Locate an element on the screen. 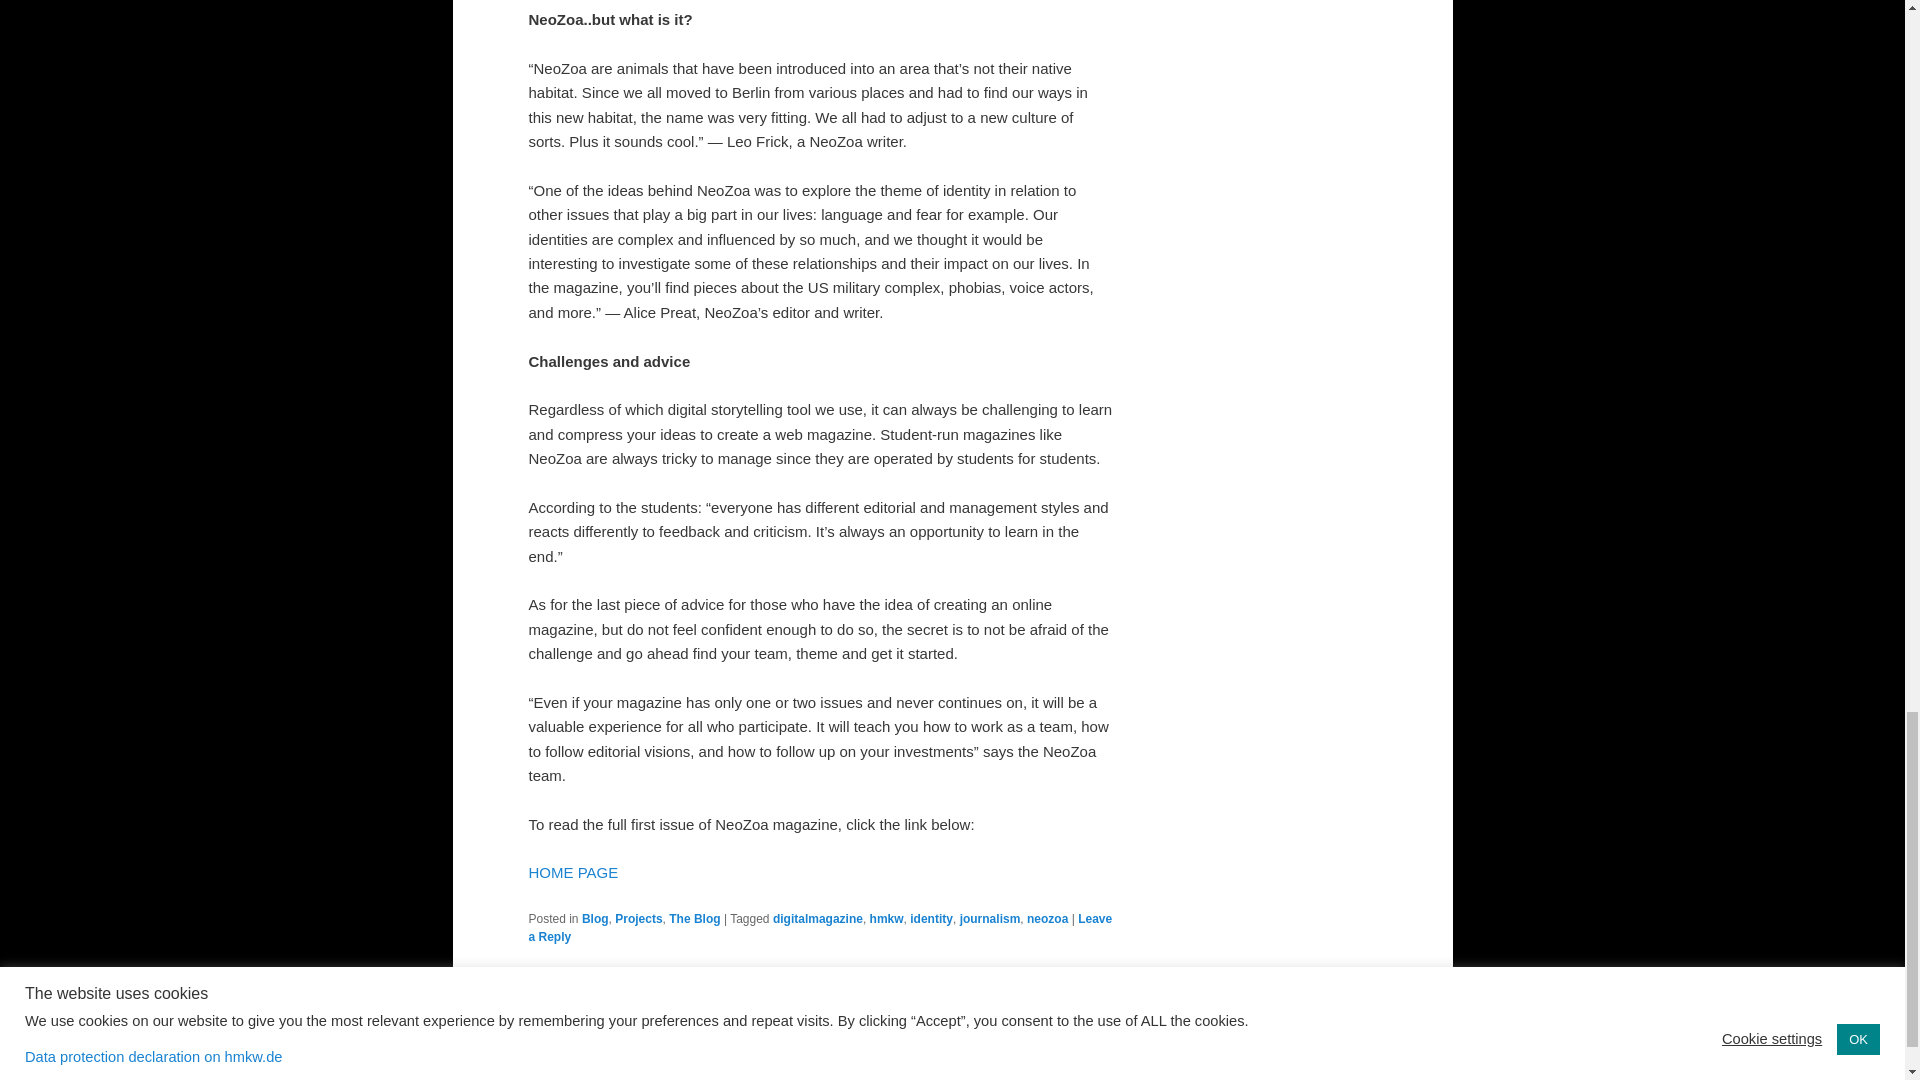  Leave a Reply is located at coordinates (820, 927).